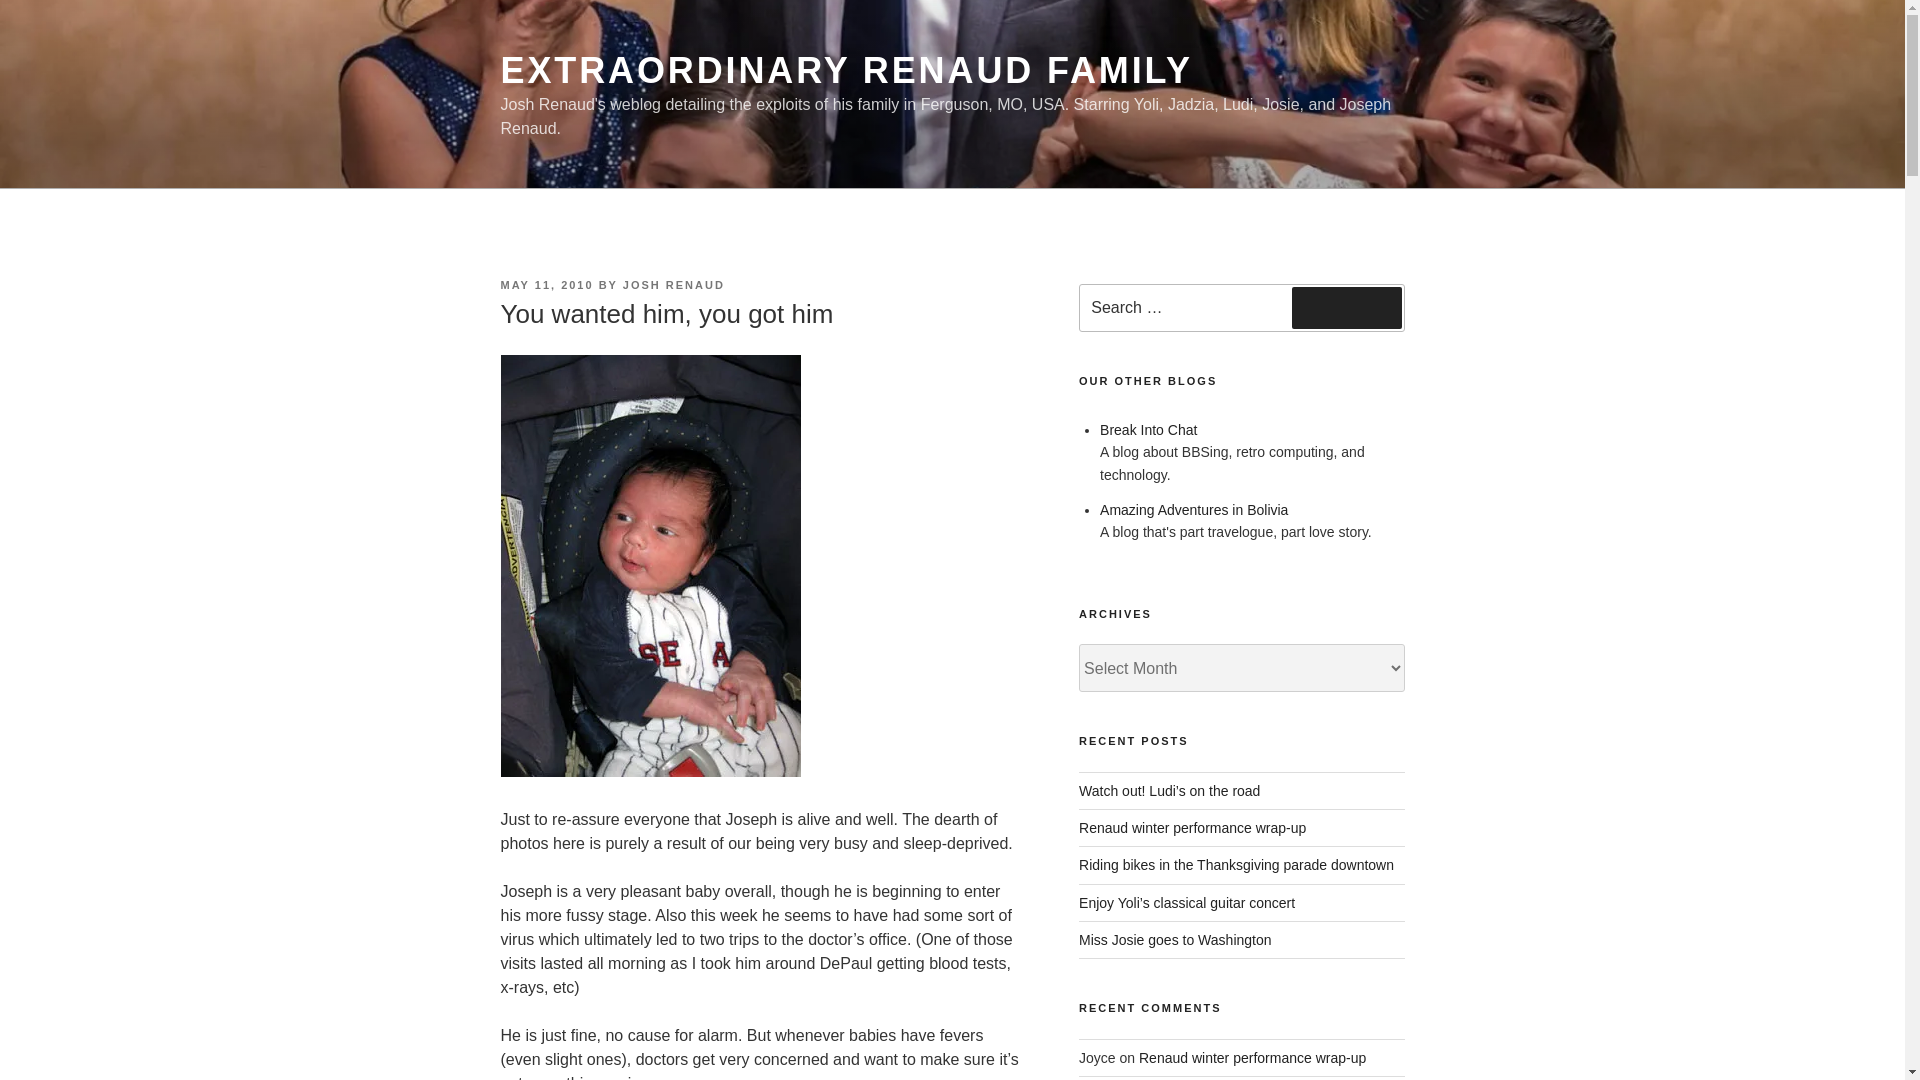  I want to click on Break Into Chat, so click(1148, 430).